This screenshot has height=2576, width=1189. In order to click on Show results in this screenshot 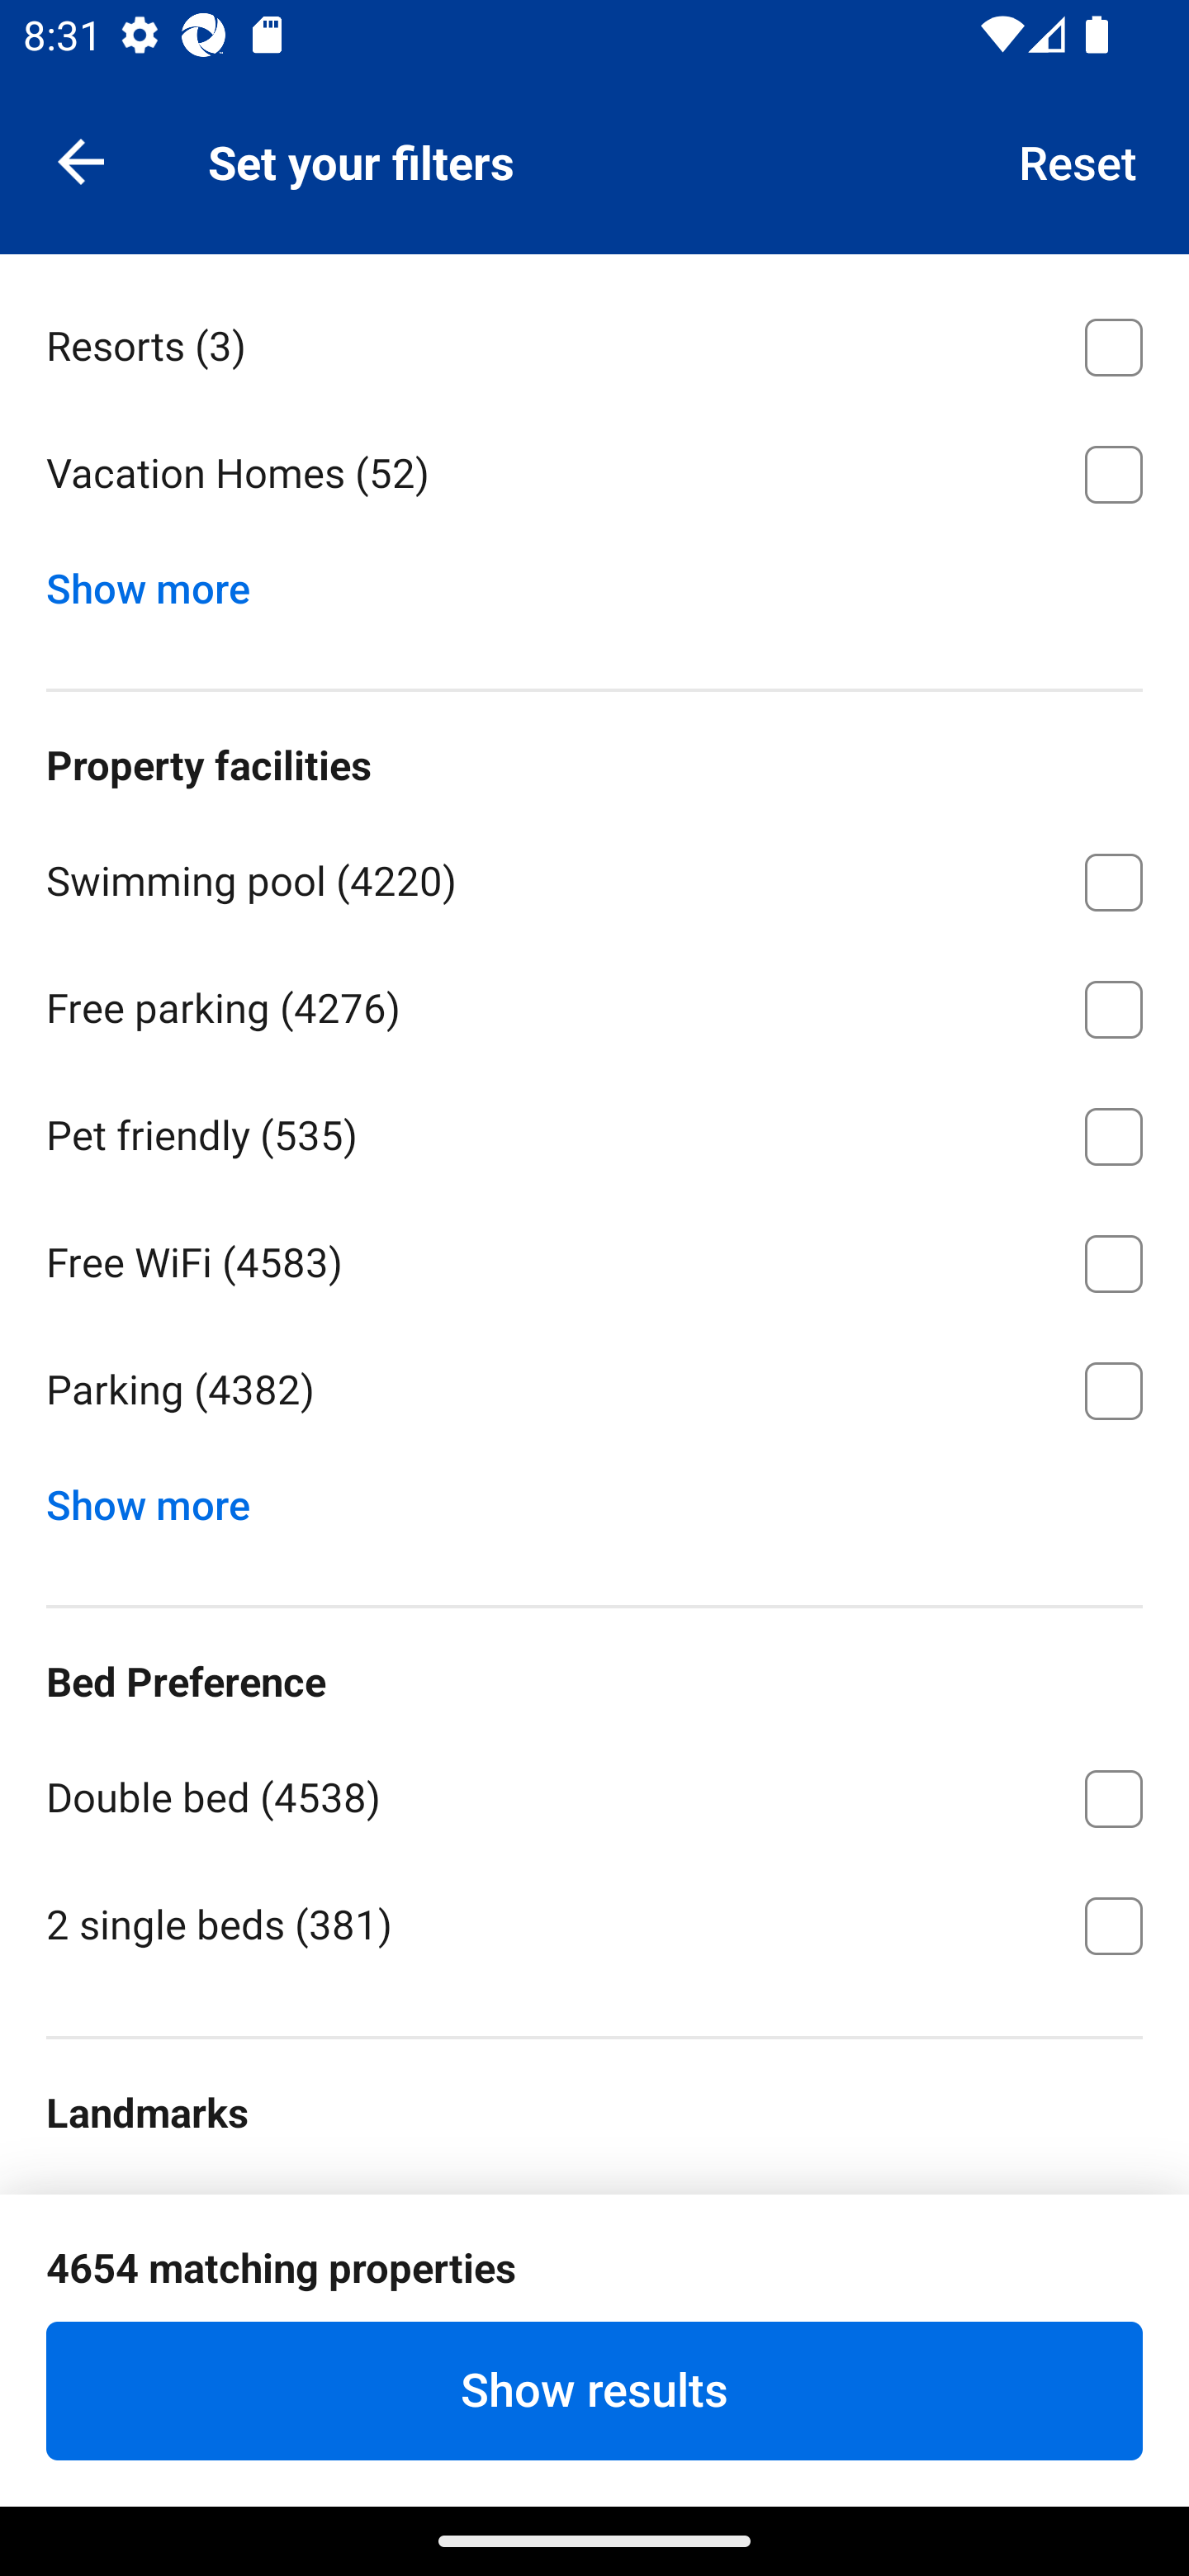, I will do `click(594, 2390)`.